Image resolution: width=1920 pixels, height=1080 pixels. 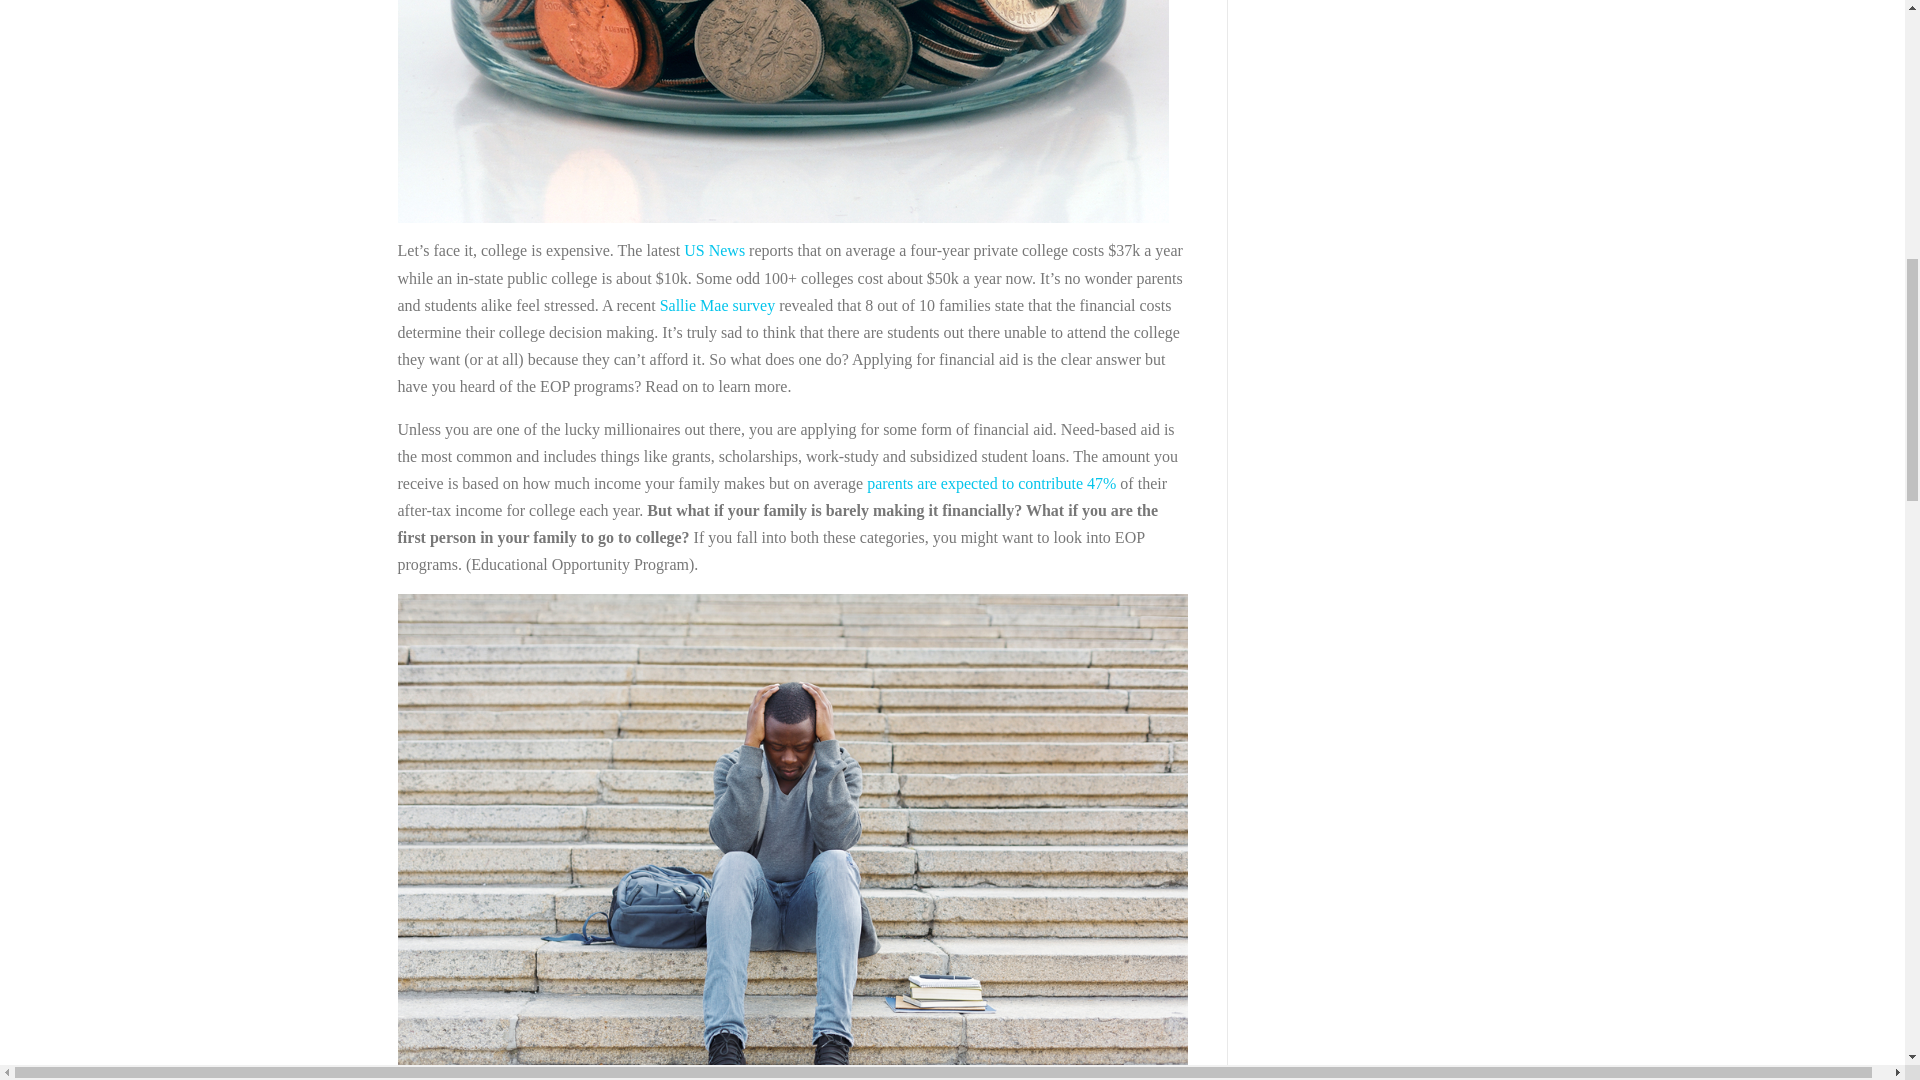 I want to click on Sallie Mae survey, so click(x=718, y=306).